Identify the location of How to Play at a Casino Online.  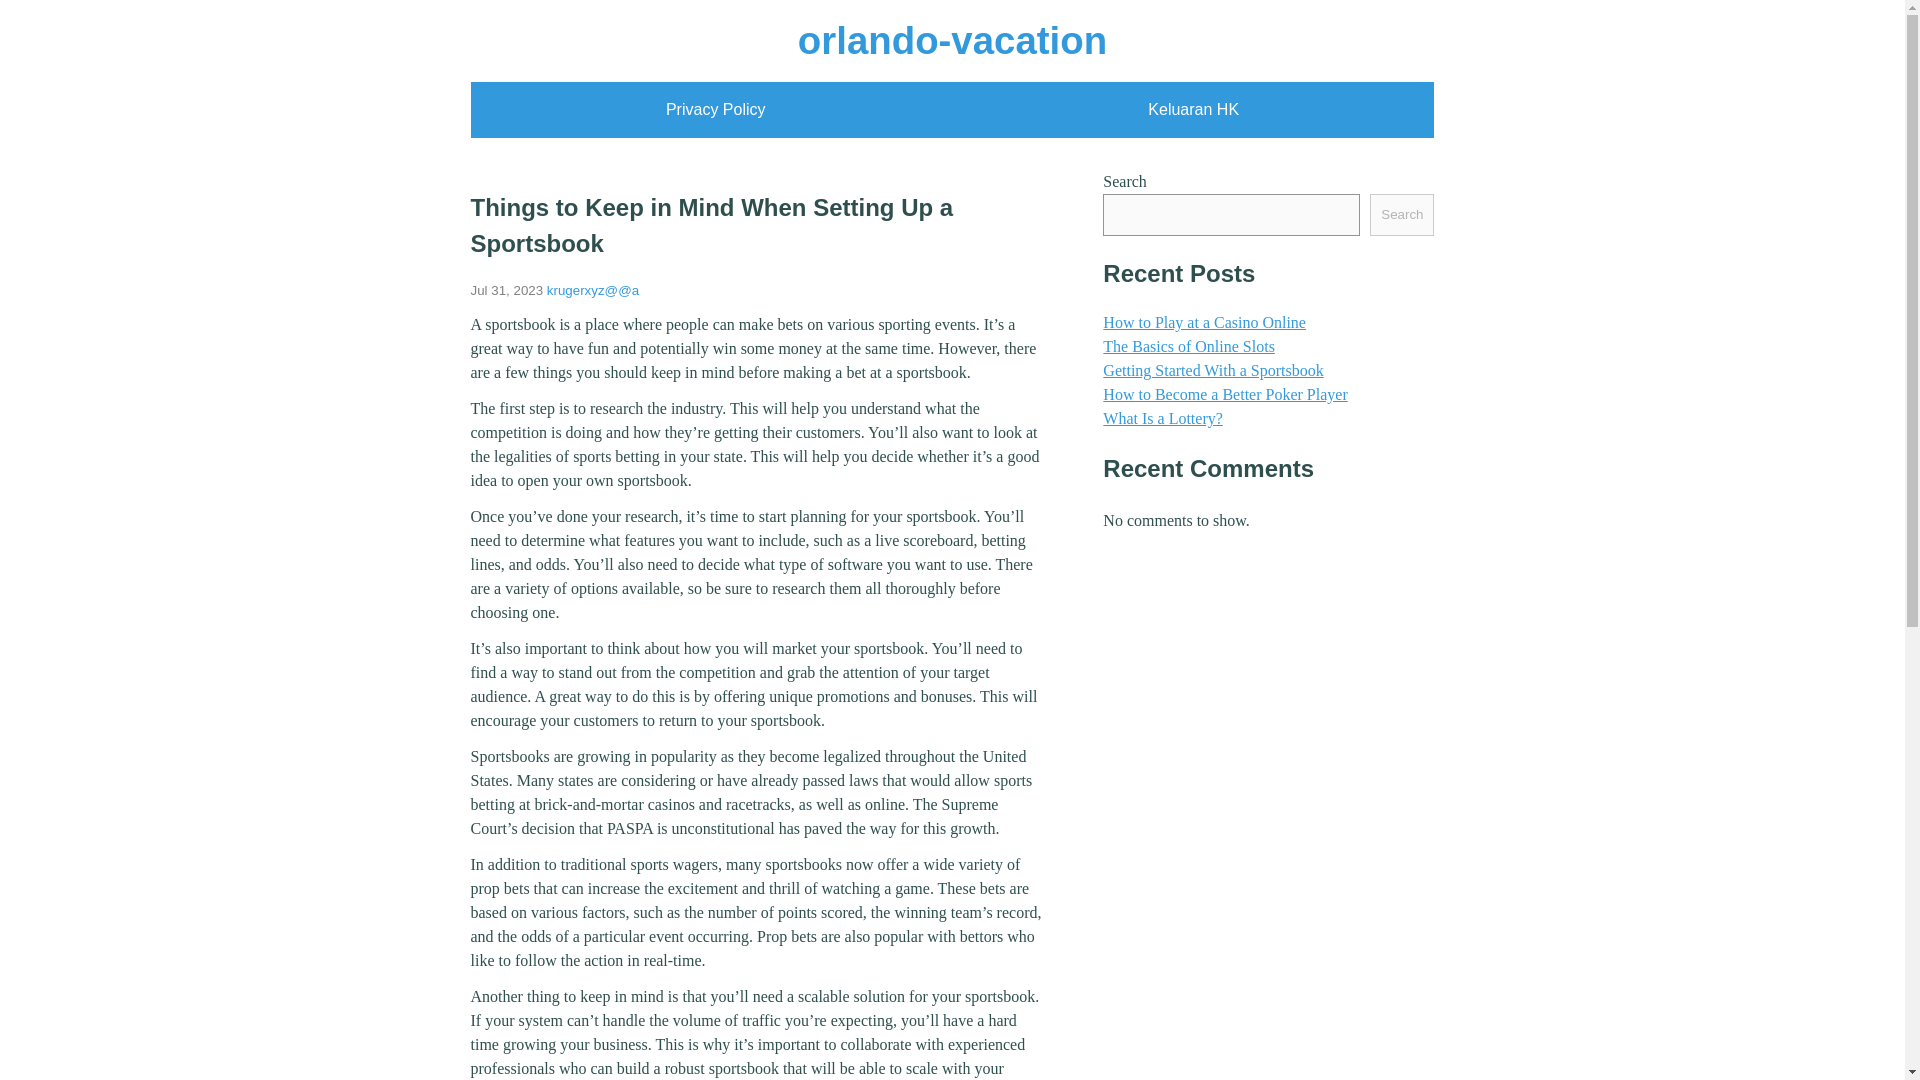
(1204, 322).